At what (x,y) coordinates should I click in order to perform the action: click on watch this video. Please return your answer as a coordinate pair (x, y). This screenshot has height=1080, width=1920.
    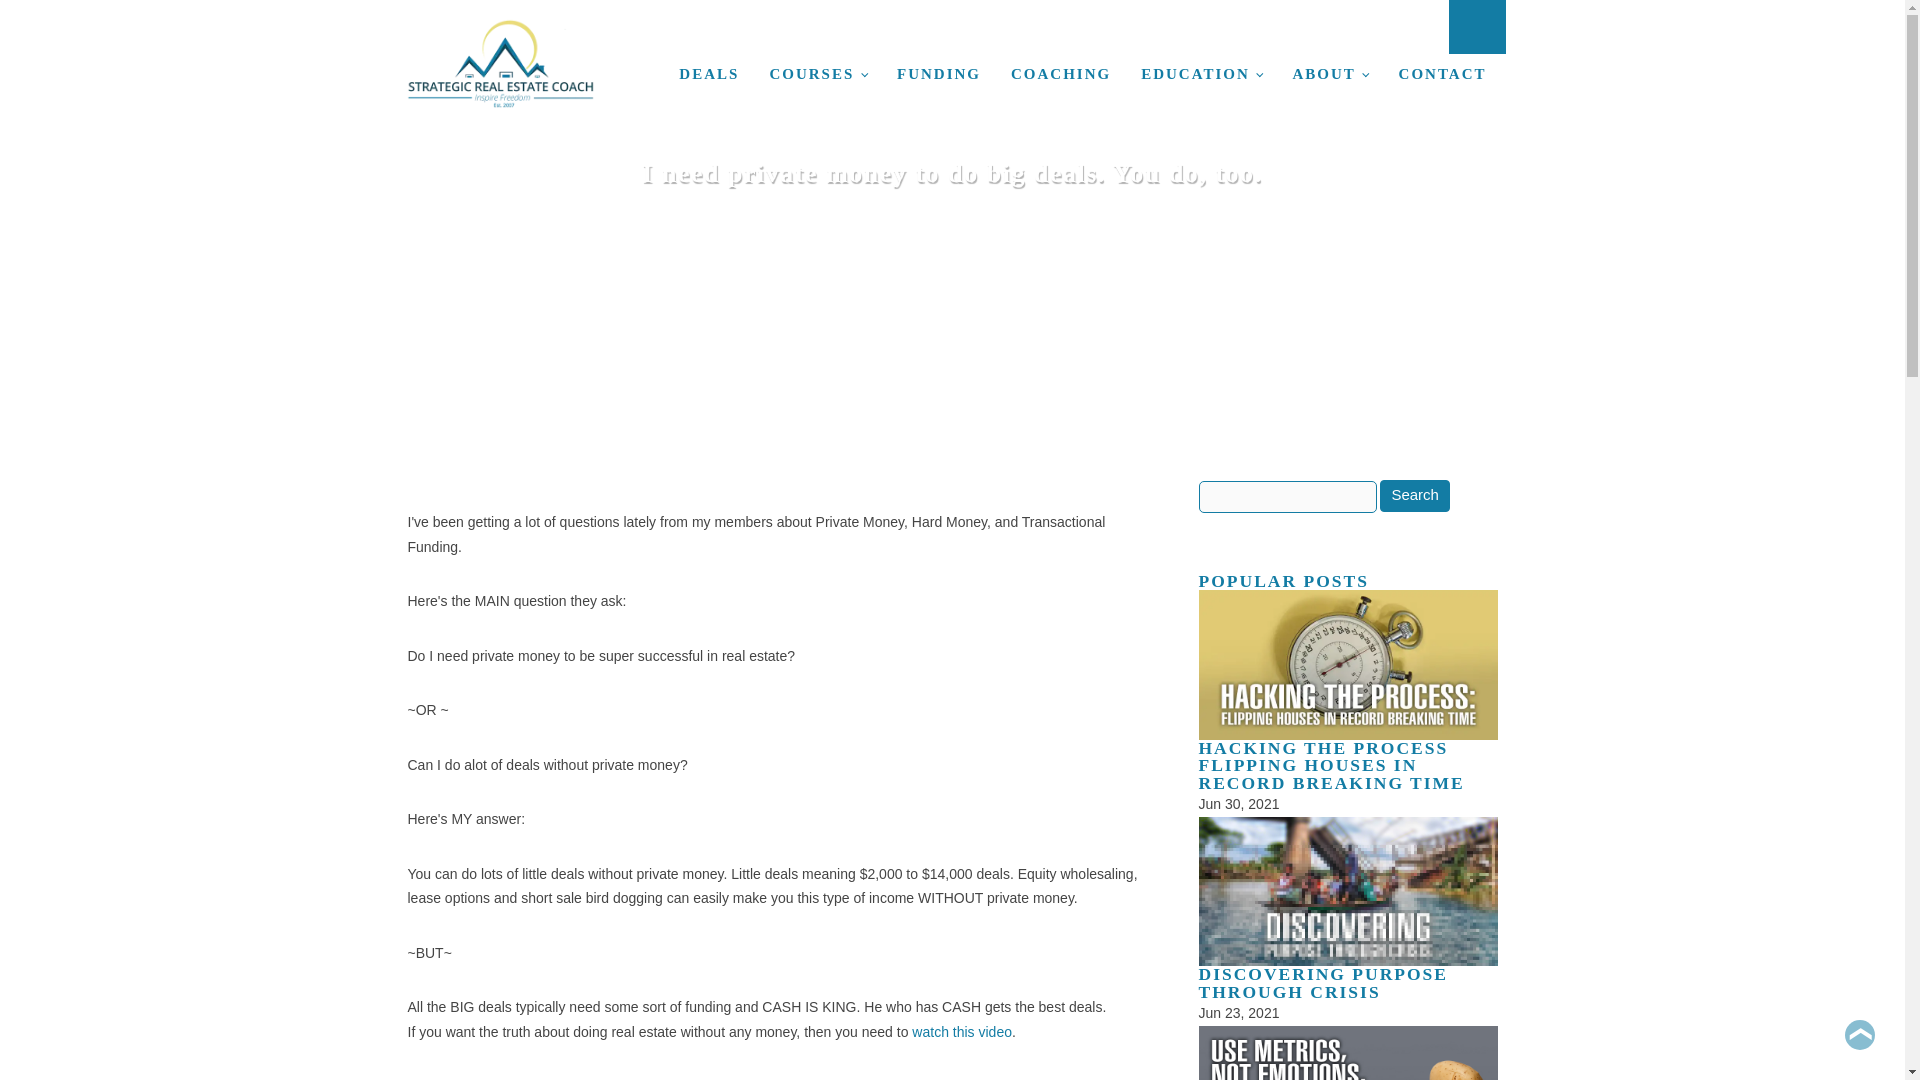
    Looking at the image, I should click on (962, 1032).